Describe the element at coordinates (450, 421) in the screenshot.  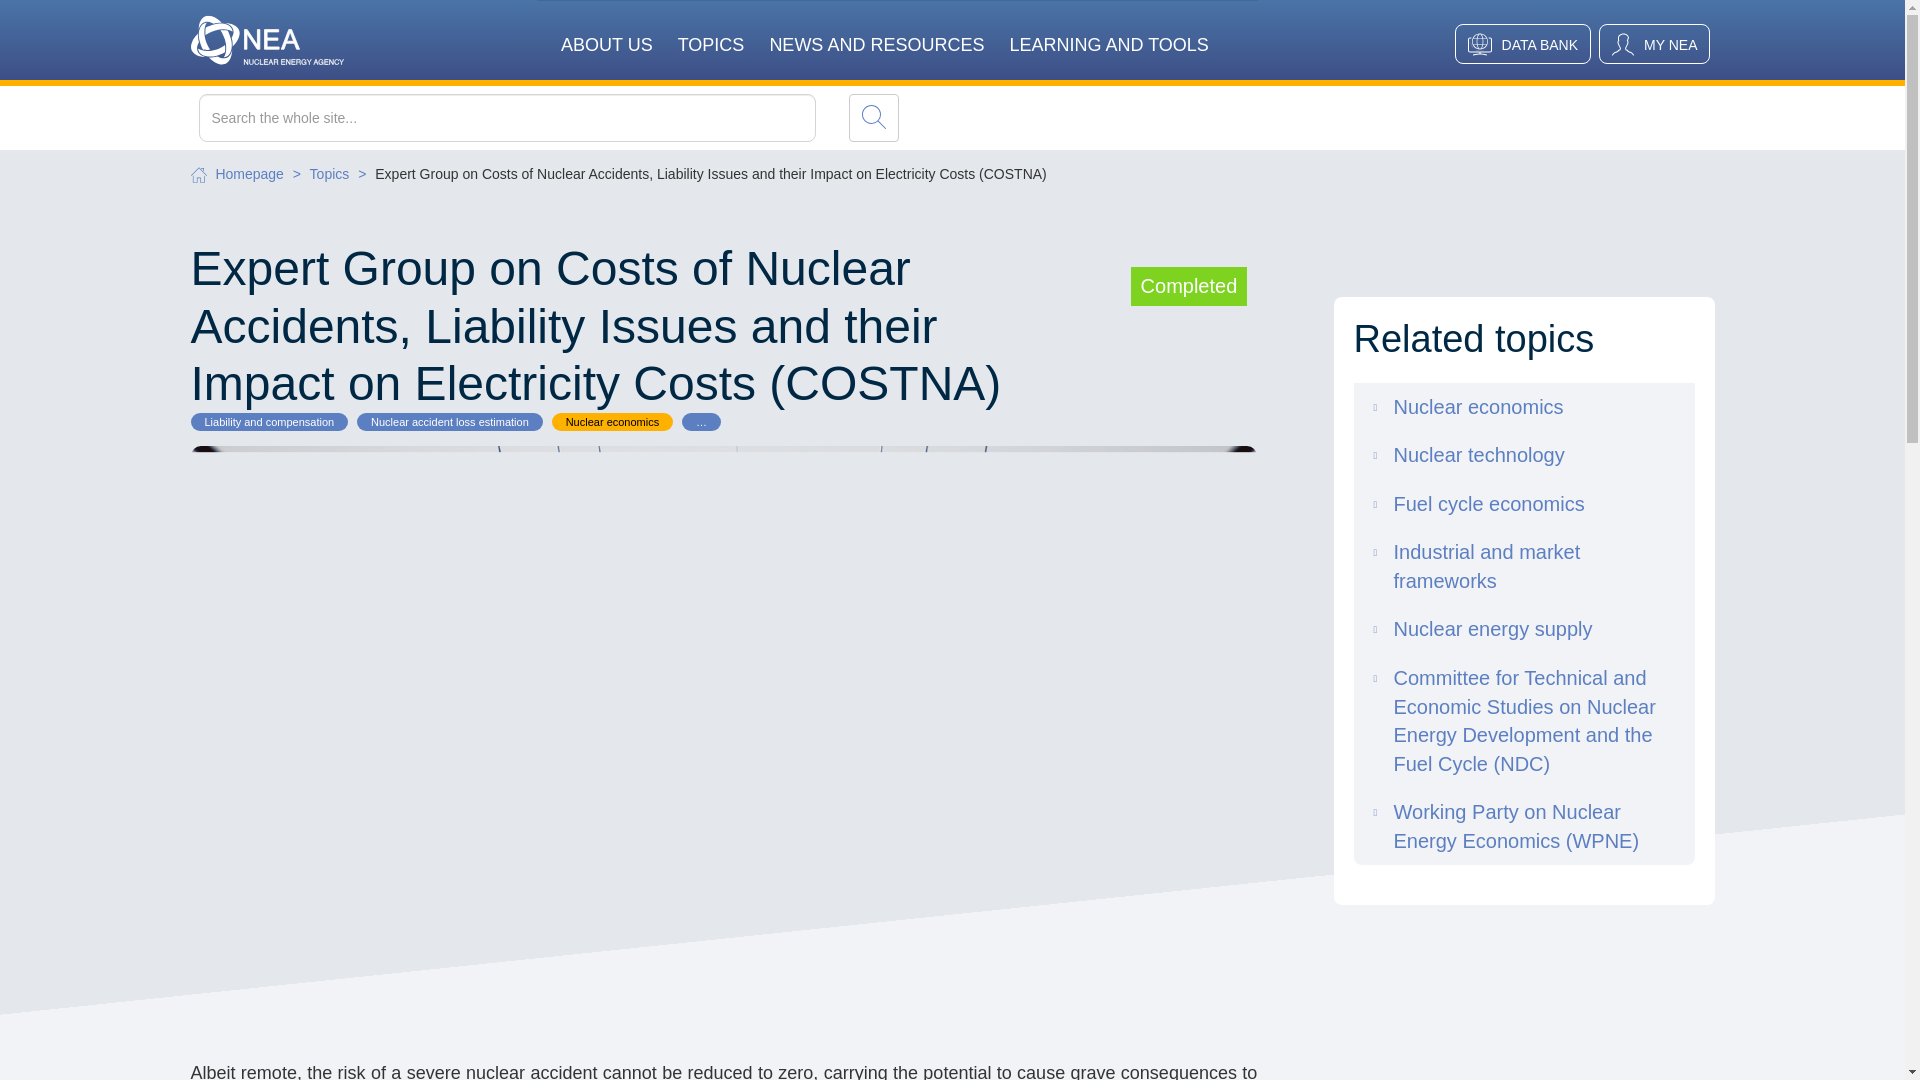
I see `Nuclear accident loss estimation` at that location.